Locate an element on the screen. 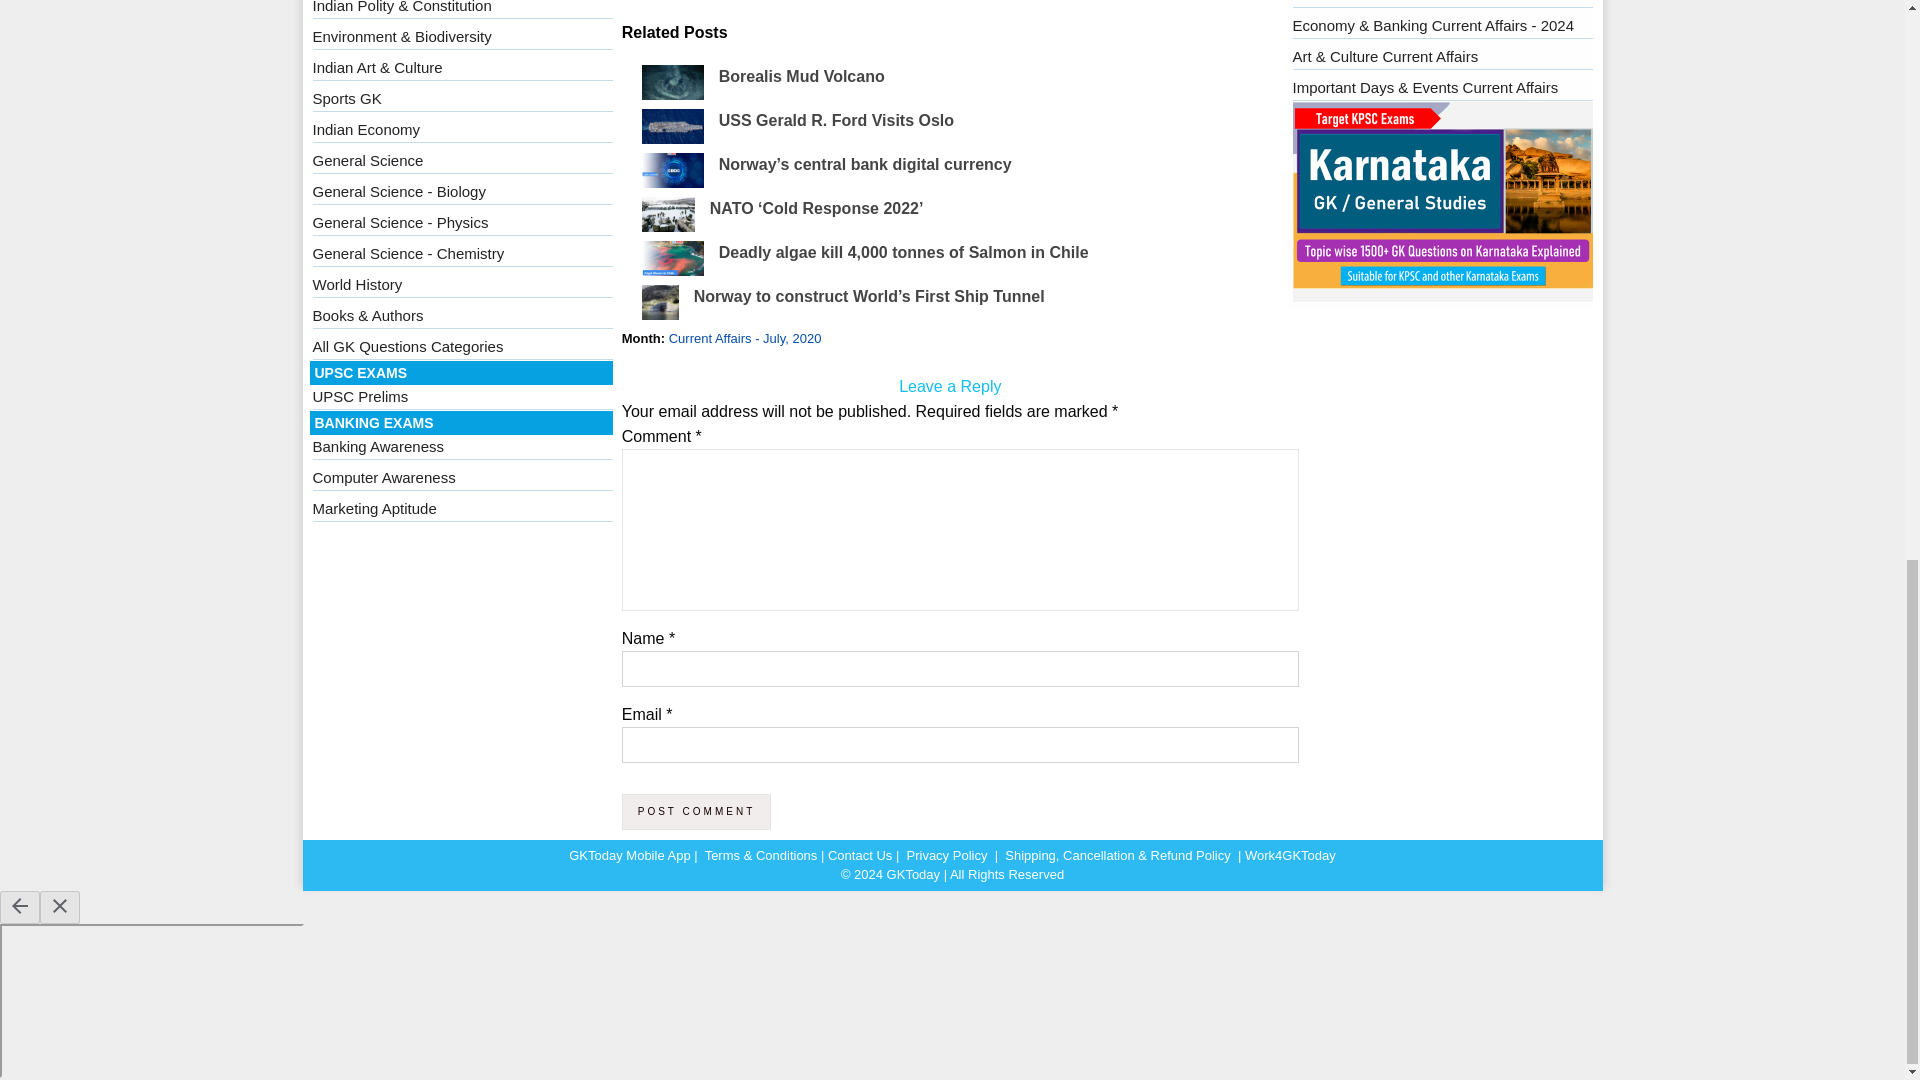  Deadly algae kill 4,000 tonnes of Salmon in Chile is located at coordinates (903, 252).